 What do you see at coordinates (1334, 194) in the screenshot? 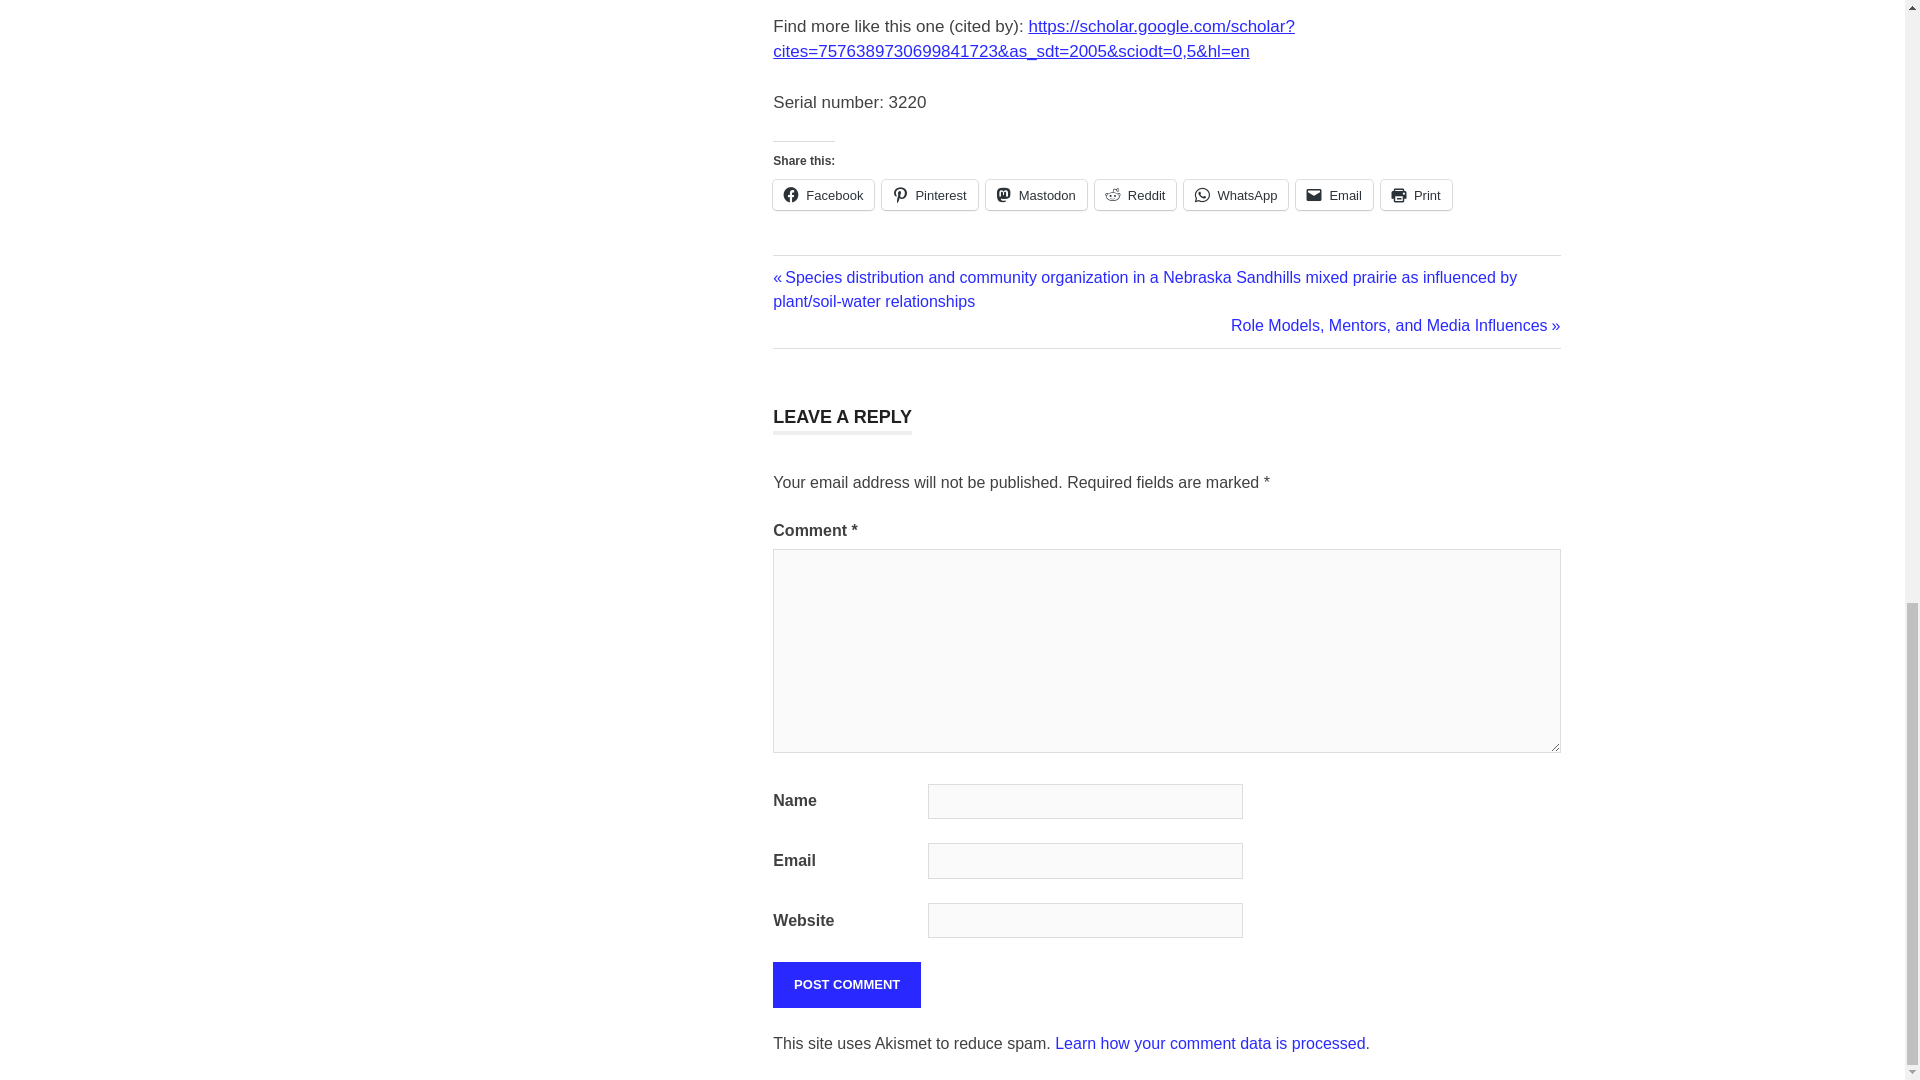
I see `Click to email a link to a friend` at bounding box center [1334, 194].